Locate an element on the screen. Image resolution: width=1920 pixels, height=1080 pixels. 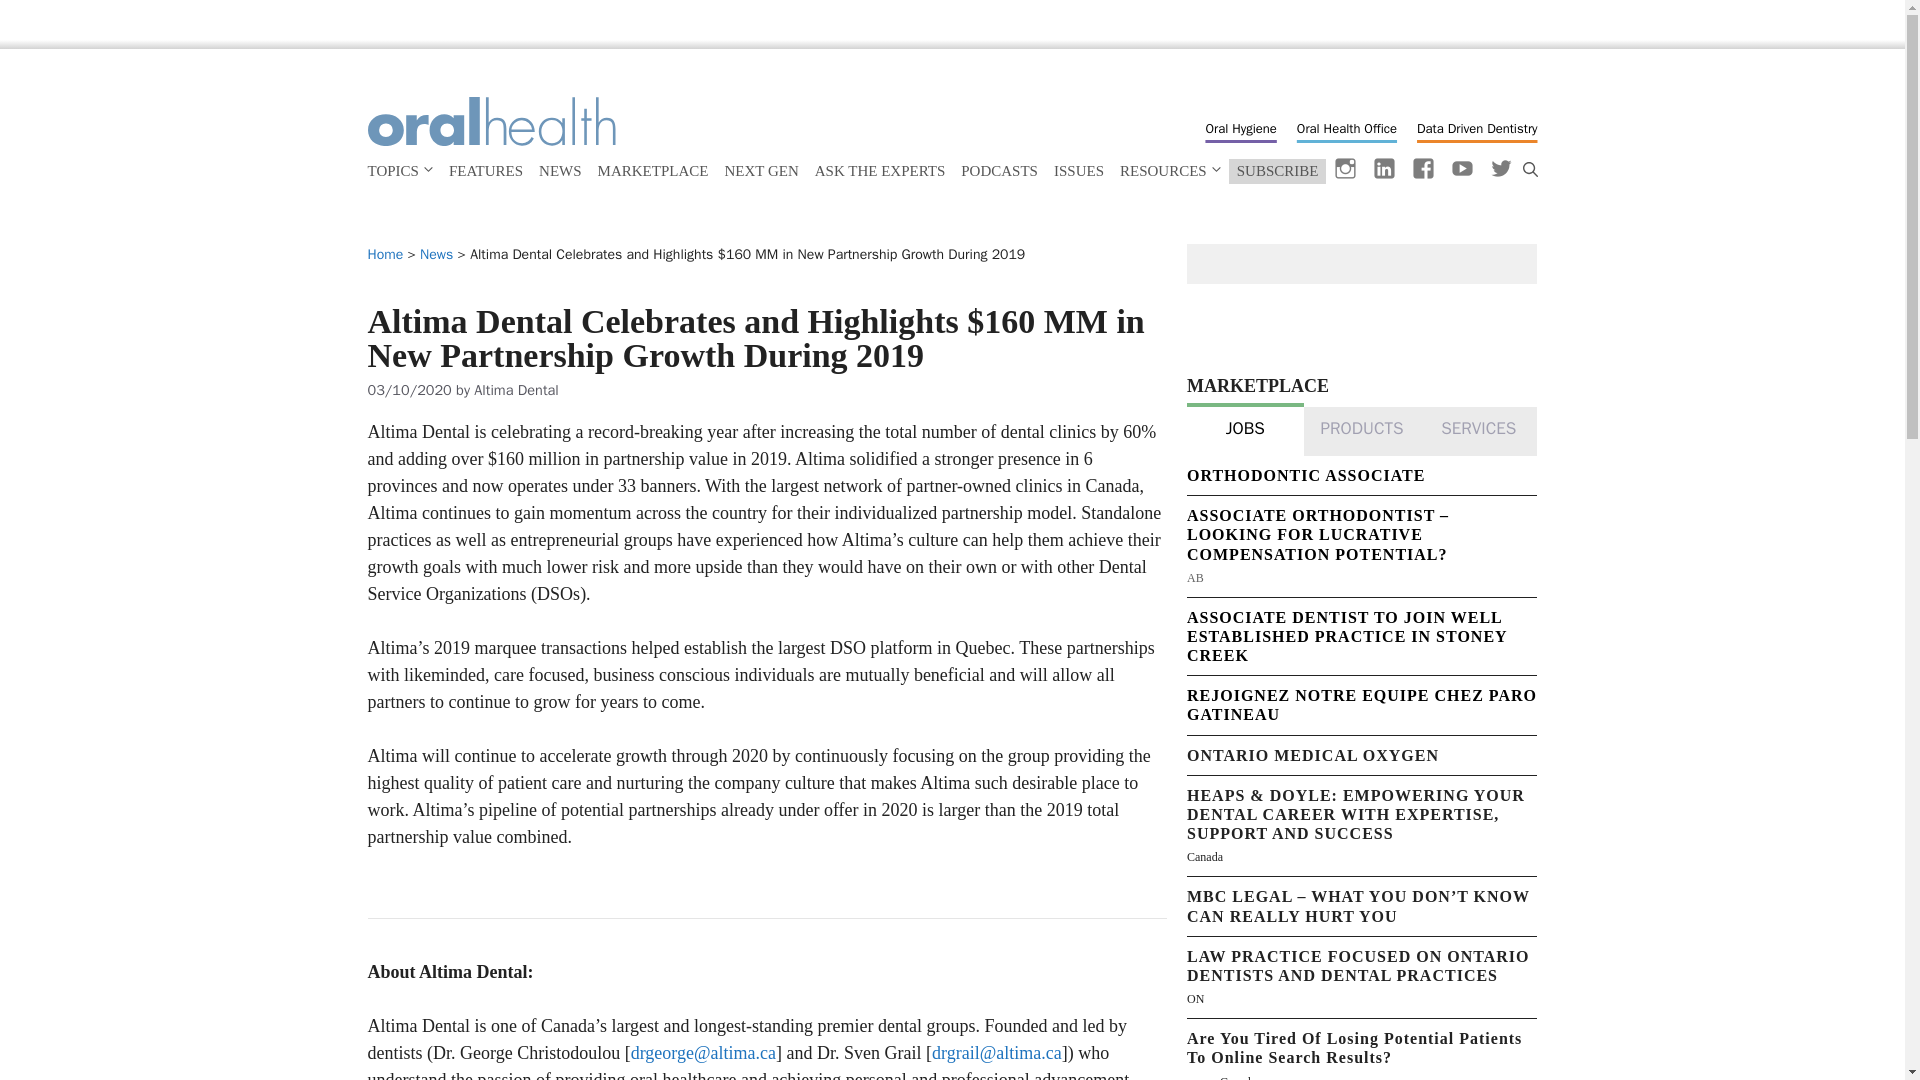
Oral Health Office is located at coordinates (1336, 128).